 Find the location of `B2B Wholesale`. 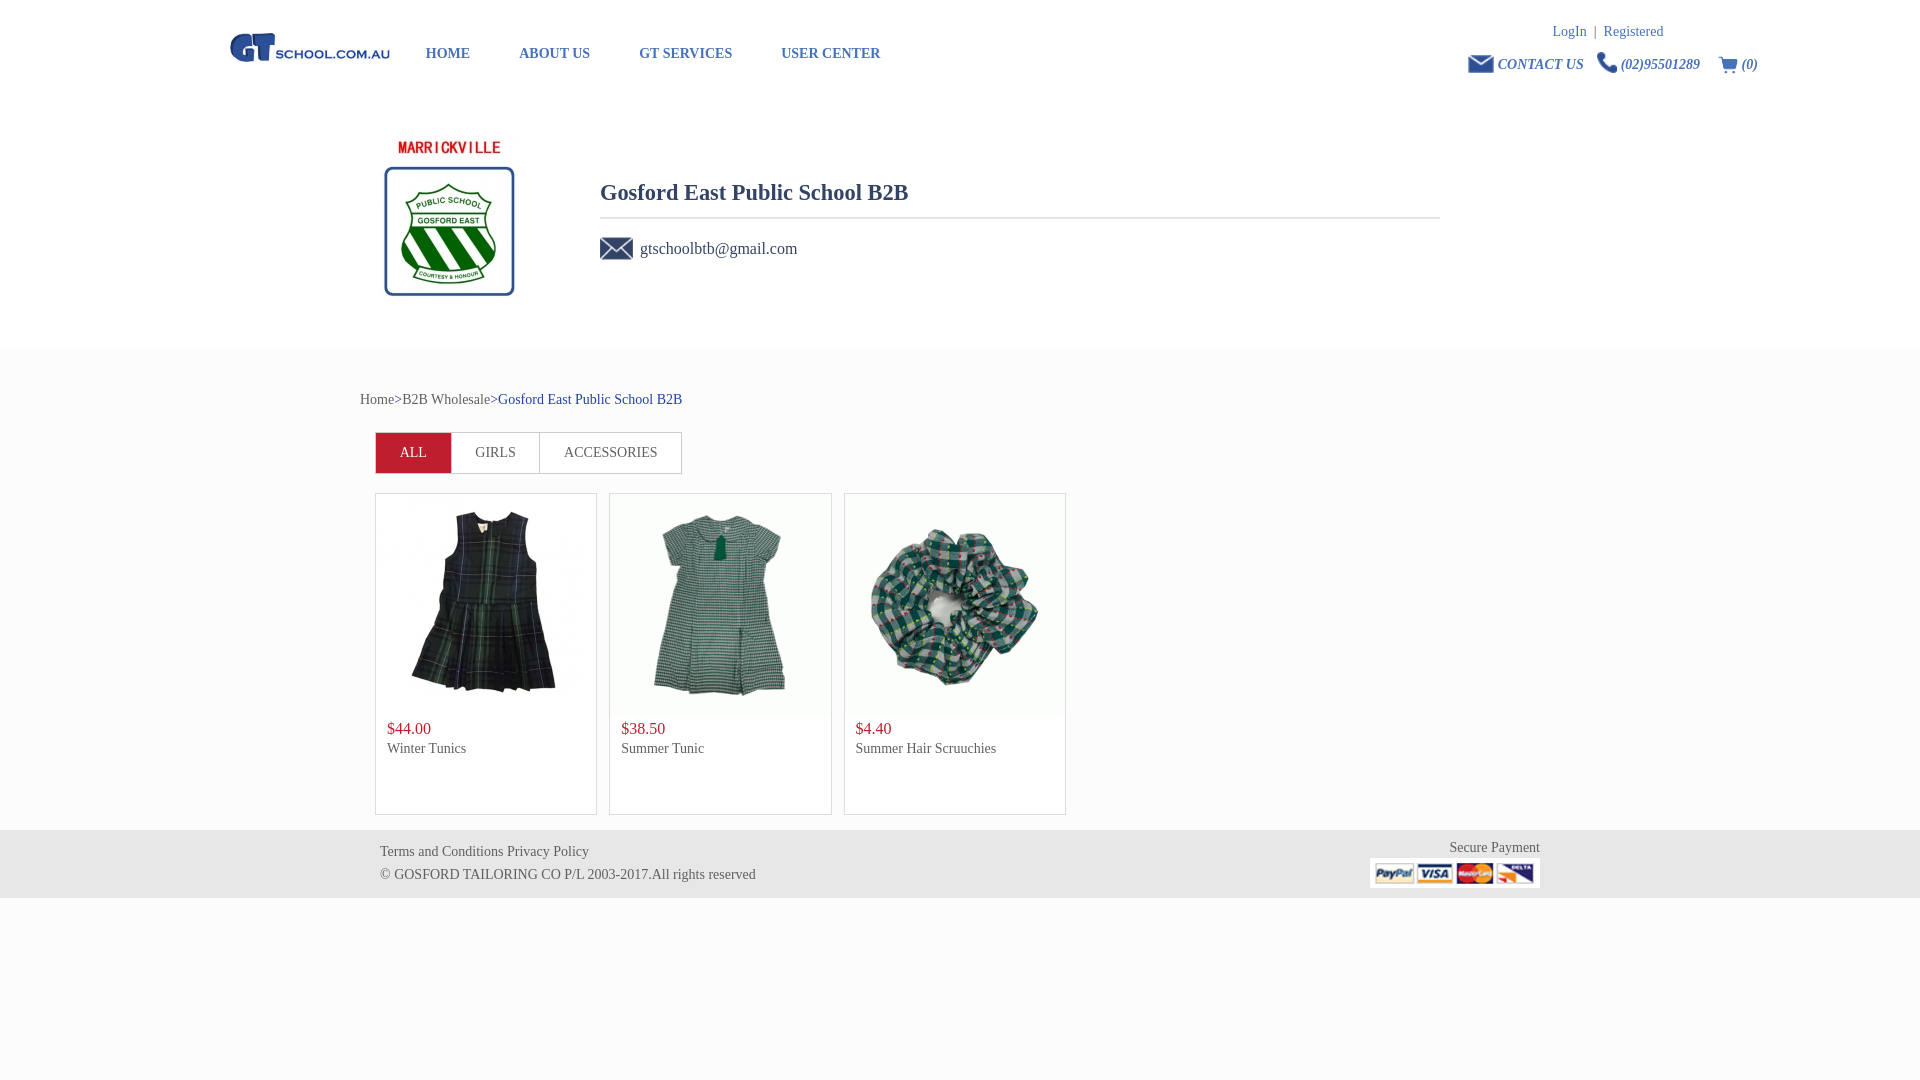

B2B Wholesale is located at coordinates (446, 400).